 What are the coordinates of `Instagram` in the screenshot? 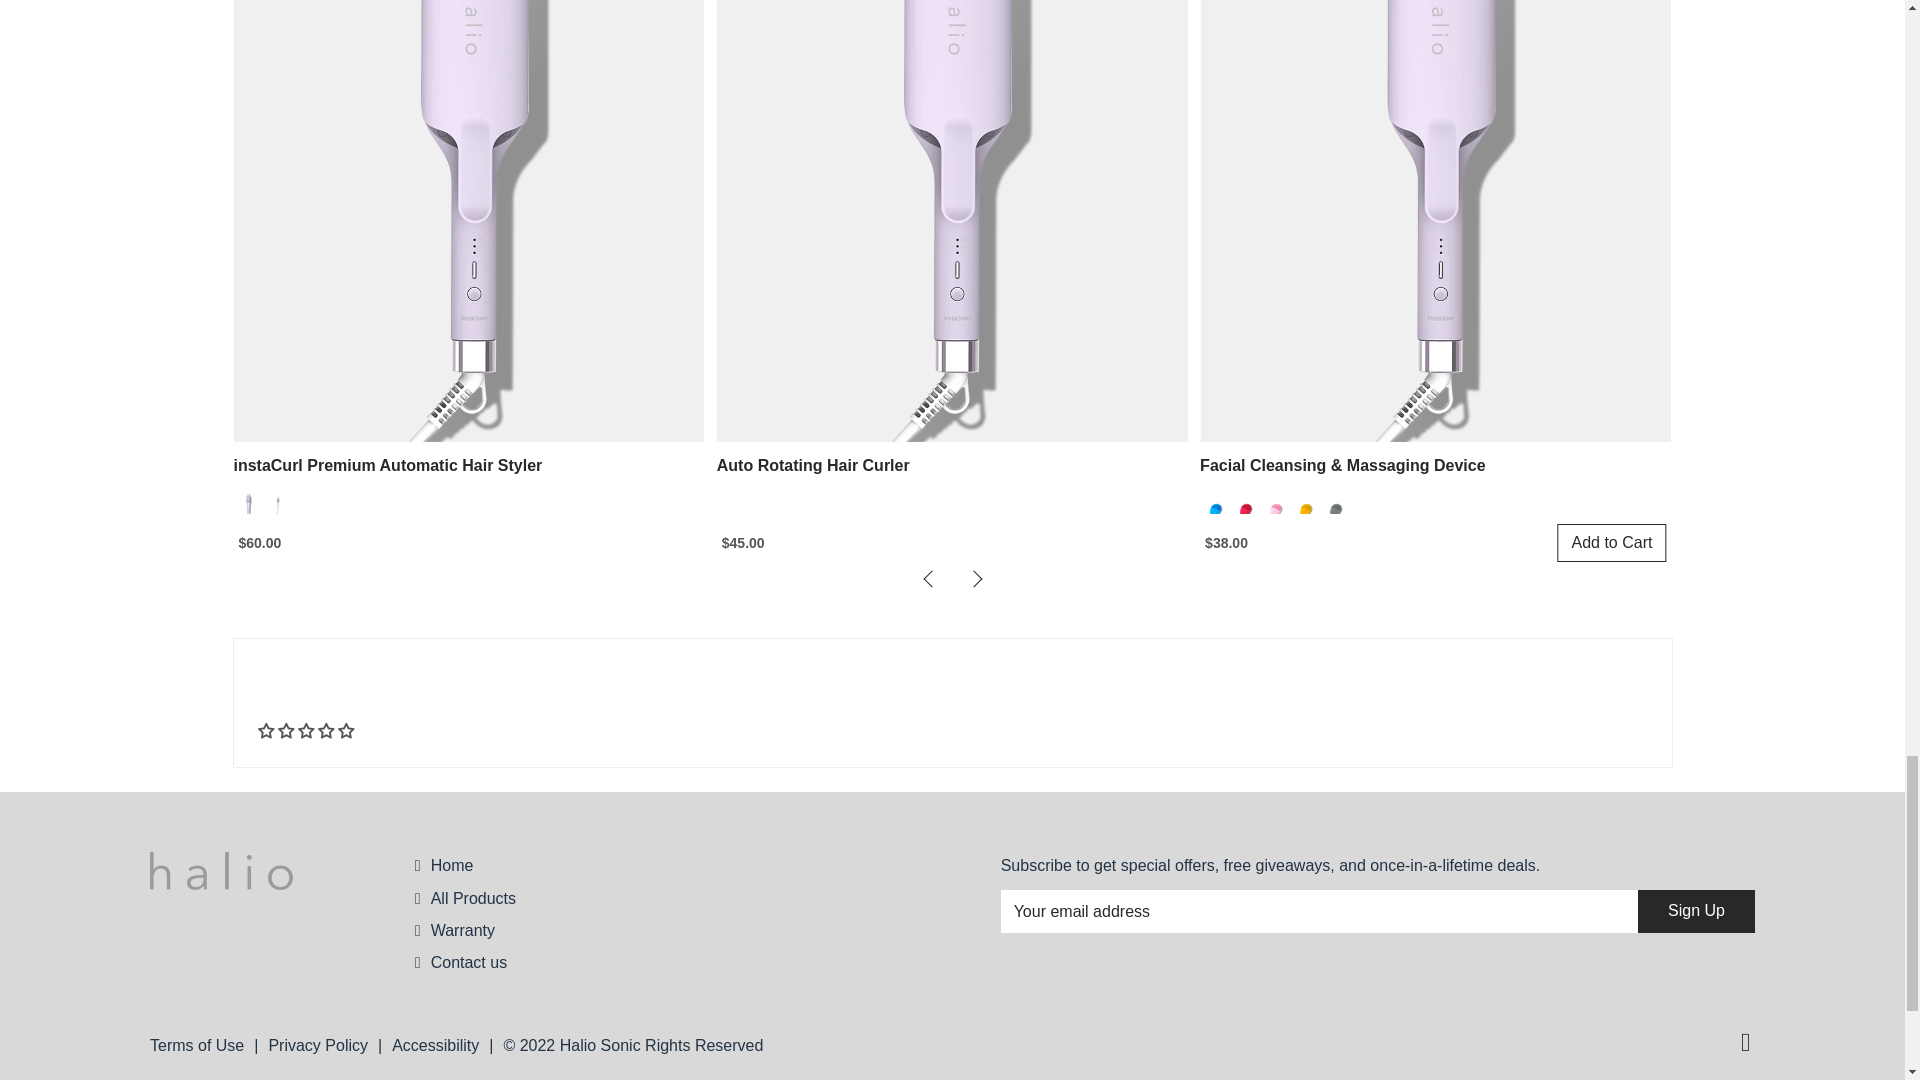 It's located at (1748, 1045).